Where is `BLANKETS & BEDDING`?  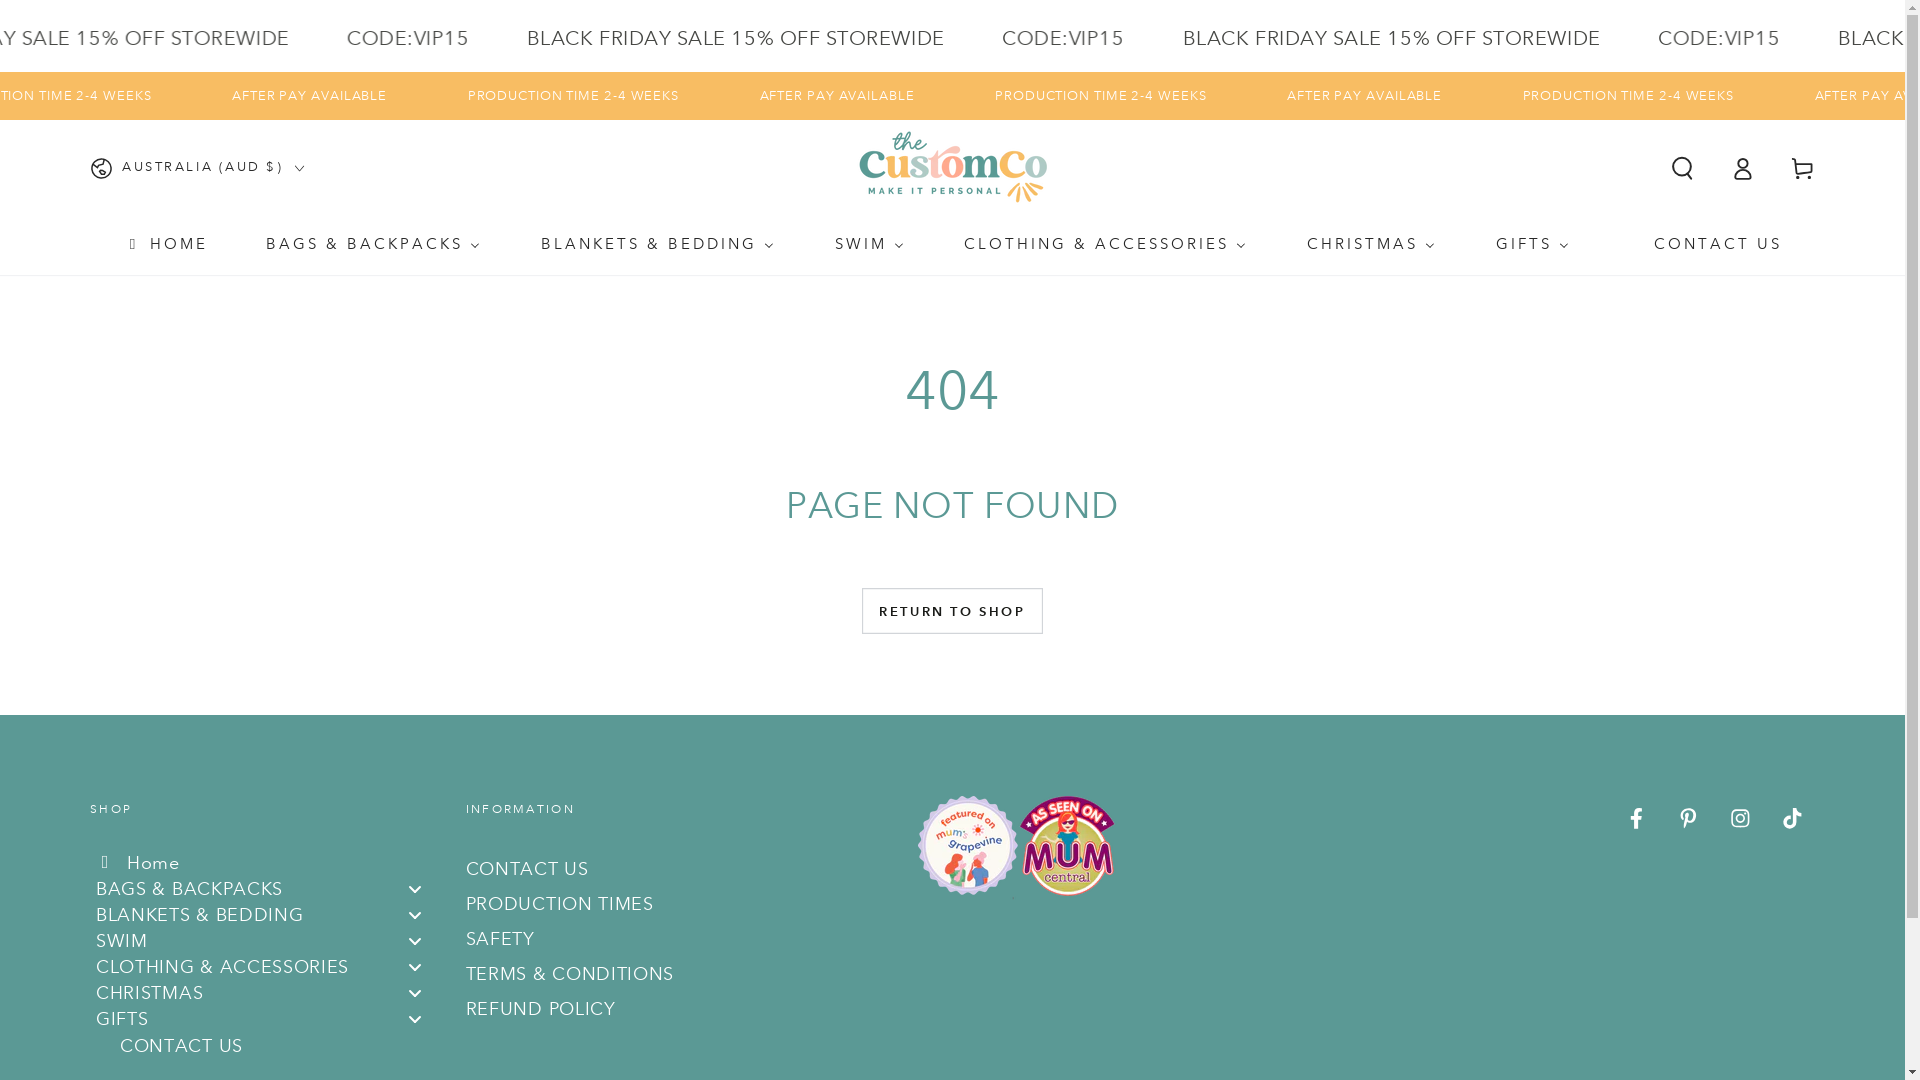 BLANKETS & BEDDING is located at coordinates (658, 244).